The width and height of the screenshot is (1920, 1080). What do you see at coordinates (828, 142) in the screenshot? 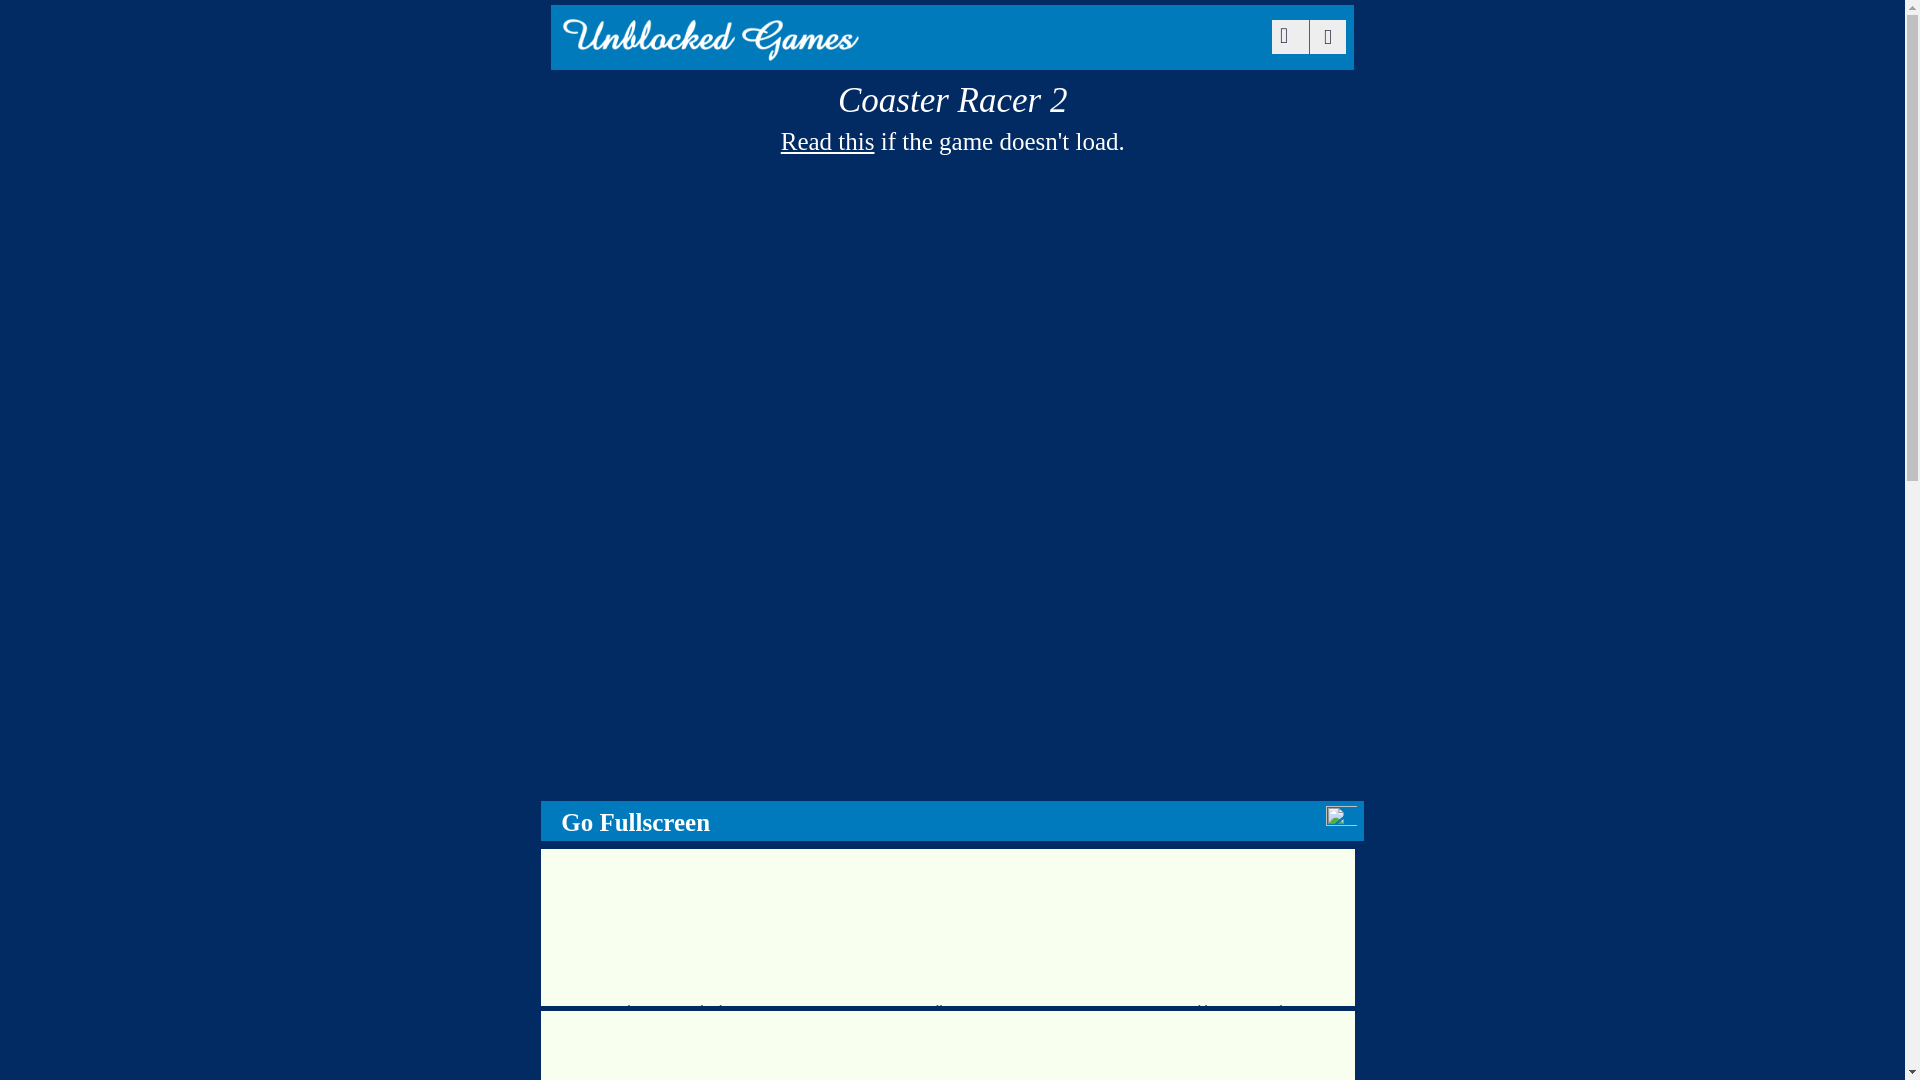
I see `Read this` at bounding box center [828, 142].